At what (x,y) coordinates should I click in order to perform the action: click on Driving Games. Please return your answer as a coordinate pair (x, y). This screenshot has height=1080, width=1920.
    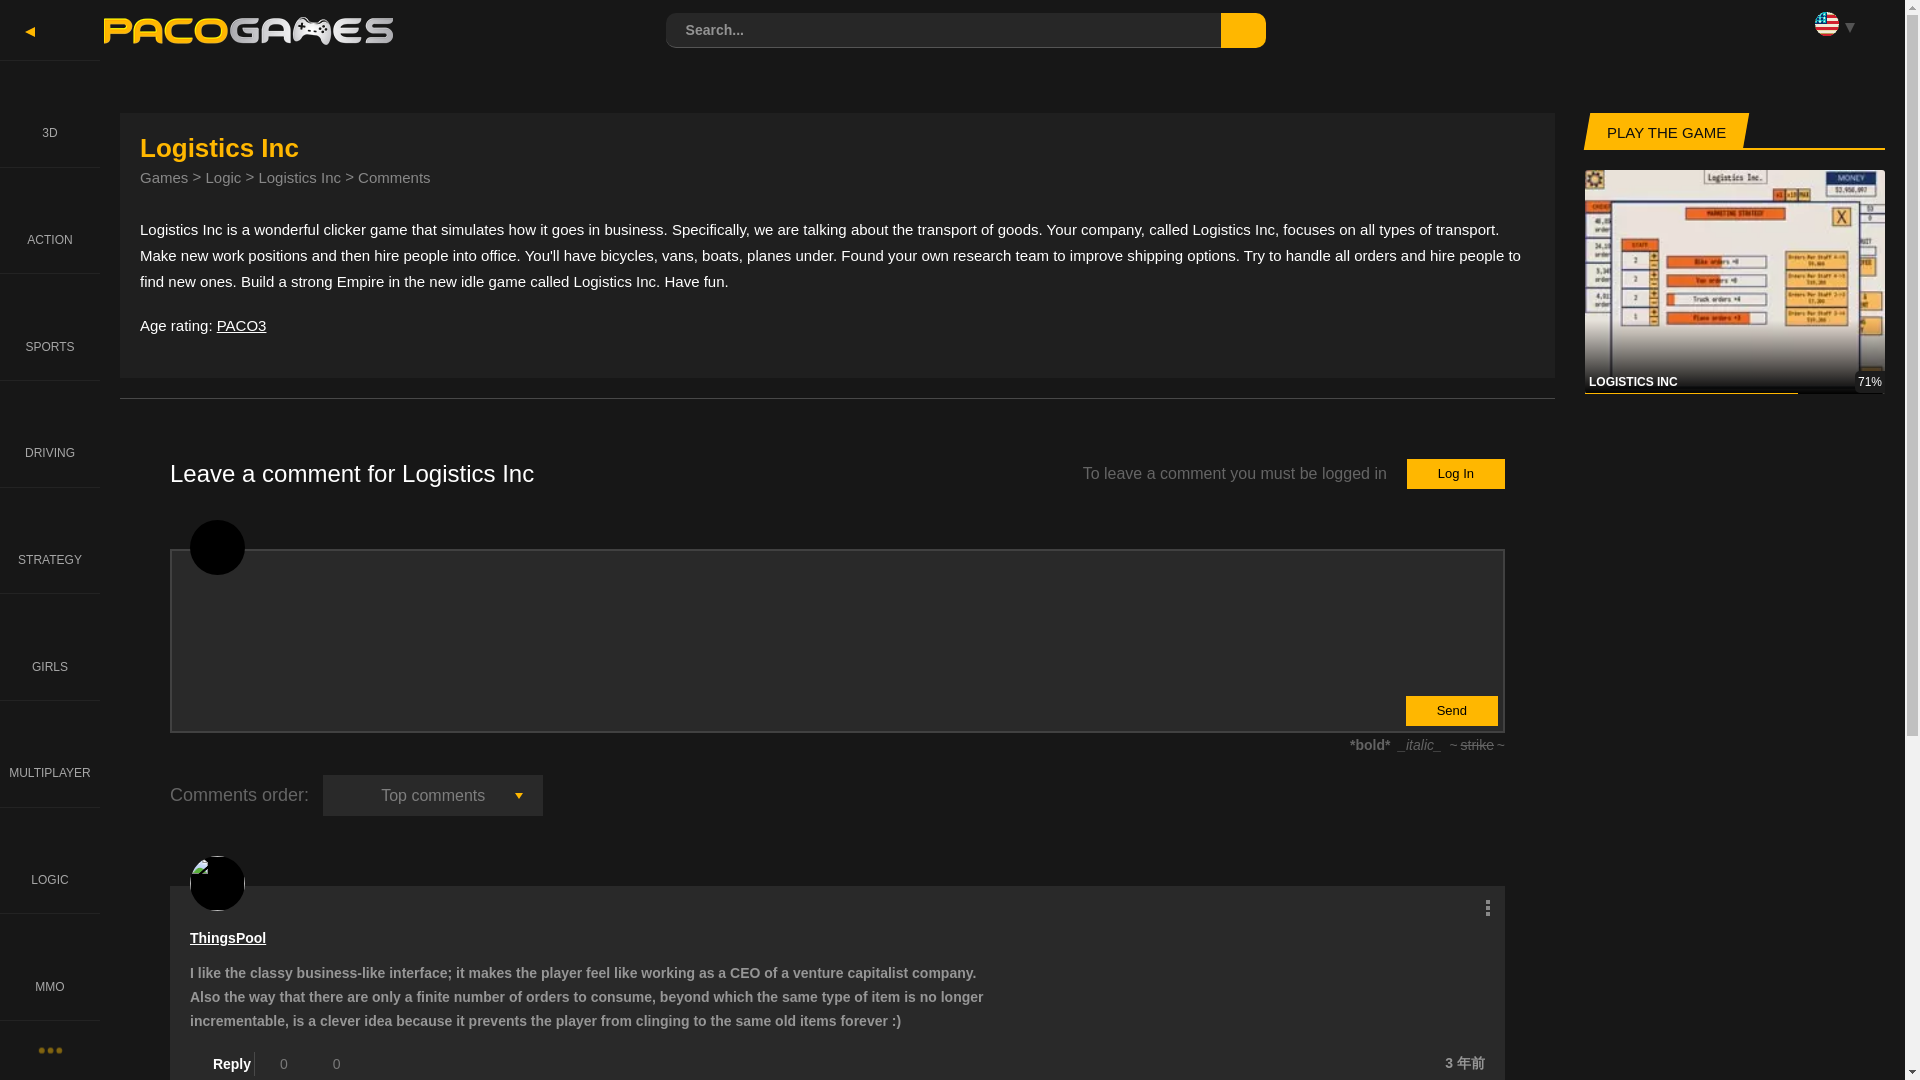
    Looking at the image, I should click on (50, 434).